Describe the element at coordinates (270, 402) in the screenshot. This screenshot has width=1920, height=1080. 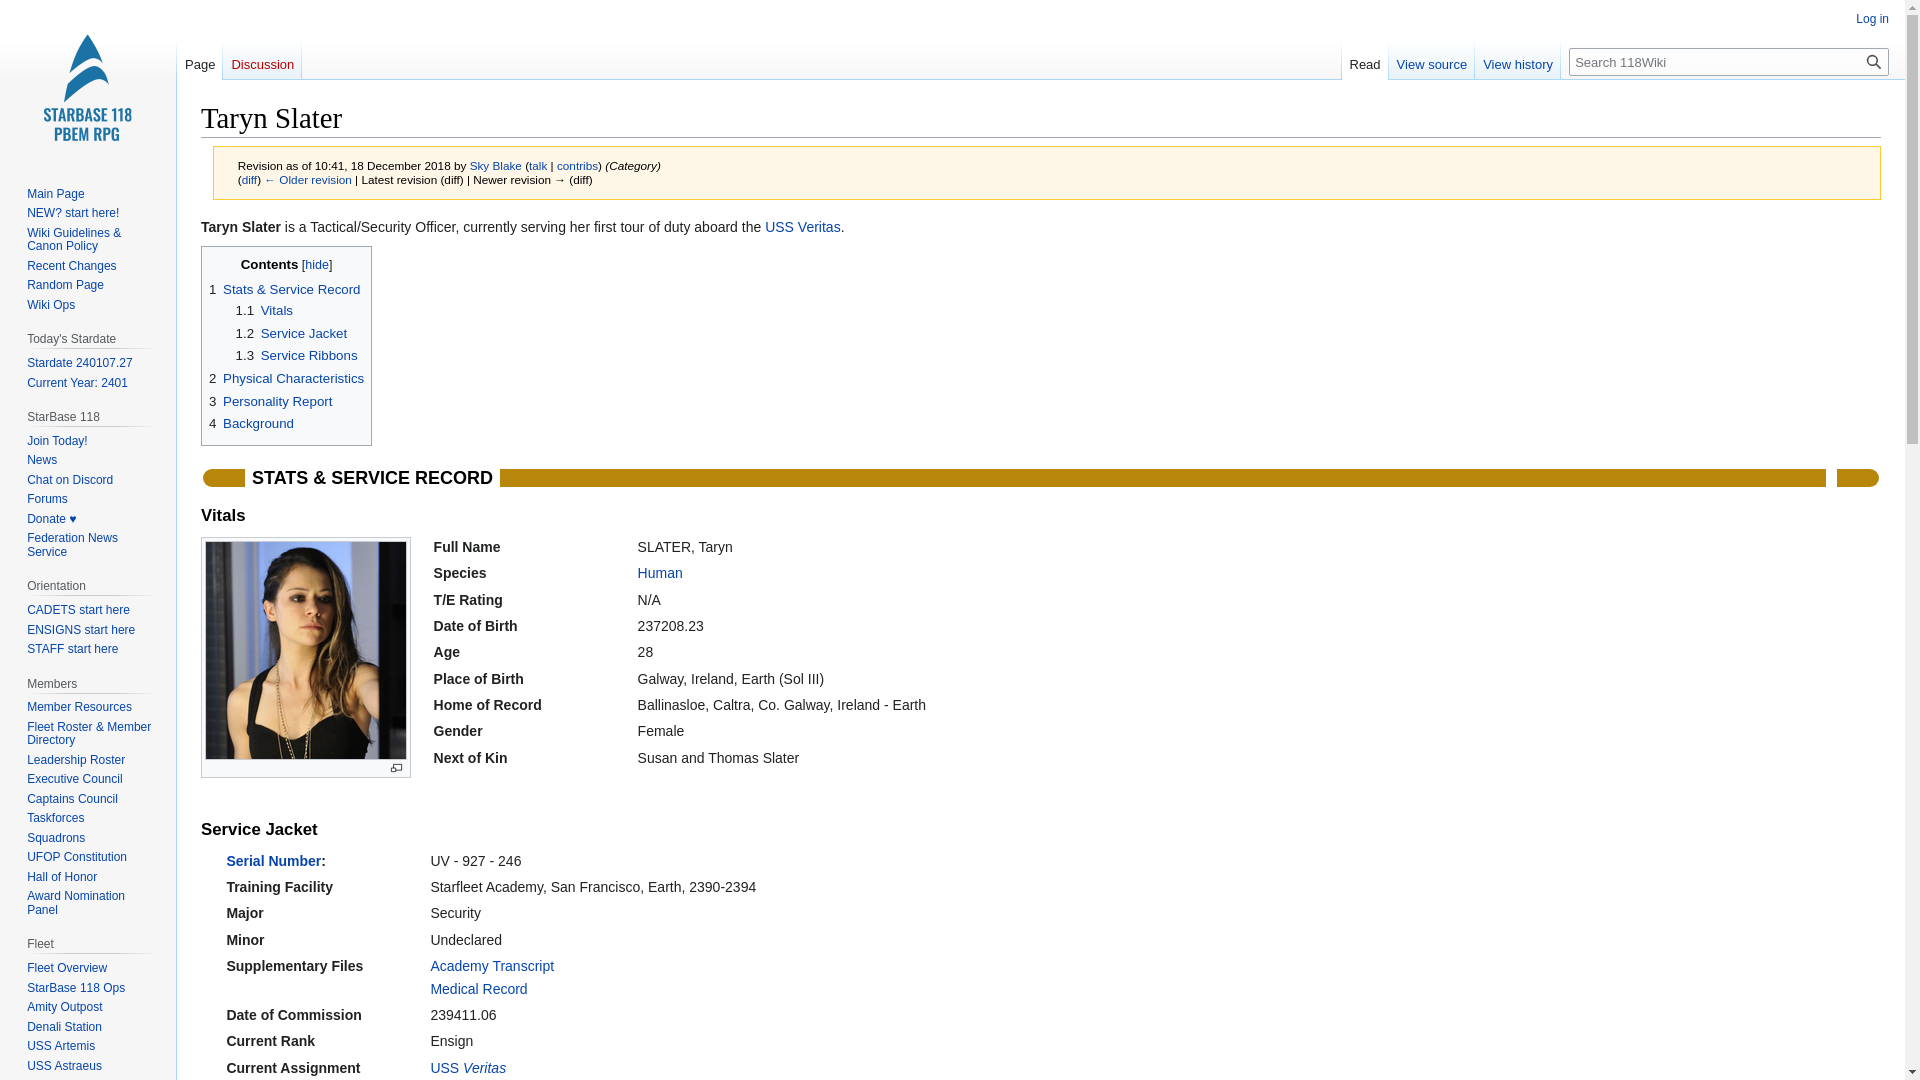
I see `3 Personality Report` at that location.